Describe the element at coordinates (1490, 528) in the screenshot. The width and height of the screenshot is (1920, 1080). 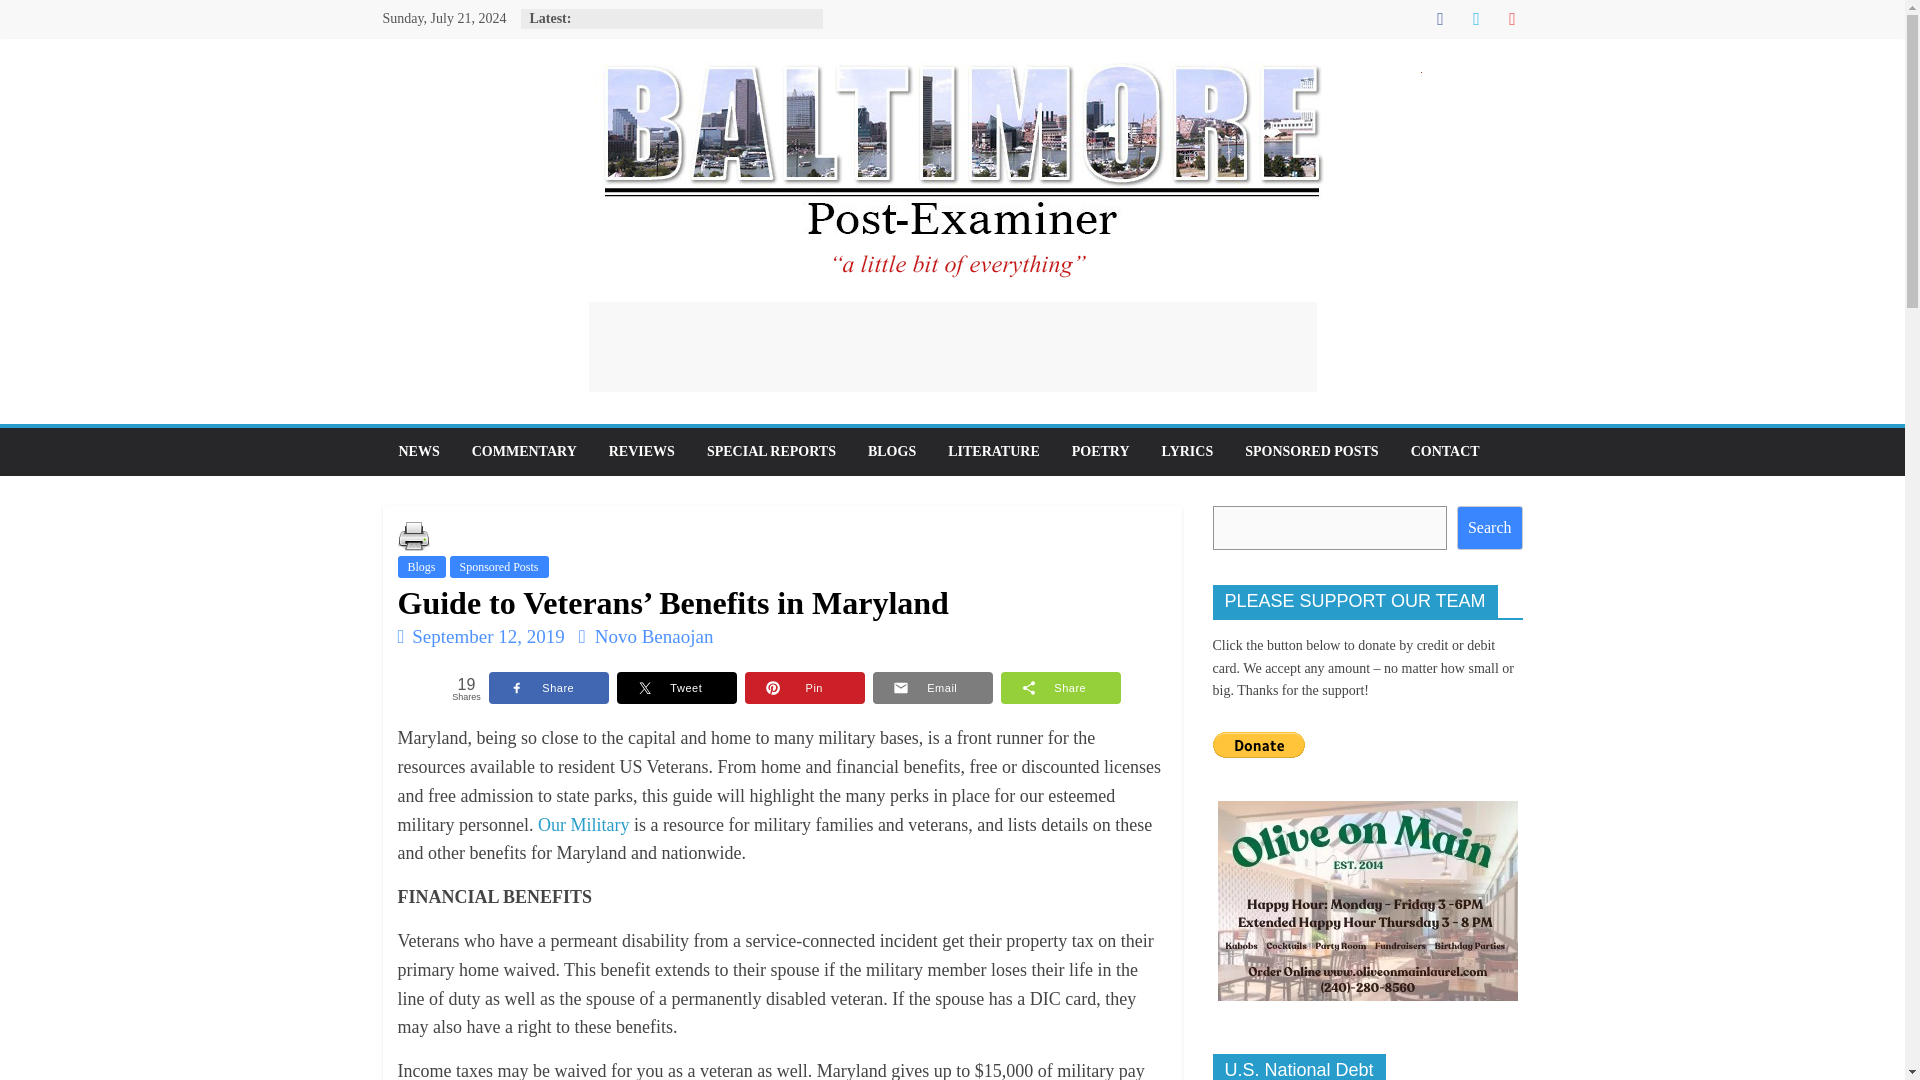
I see `Search` at that location.